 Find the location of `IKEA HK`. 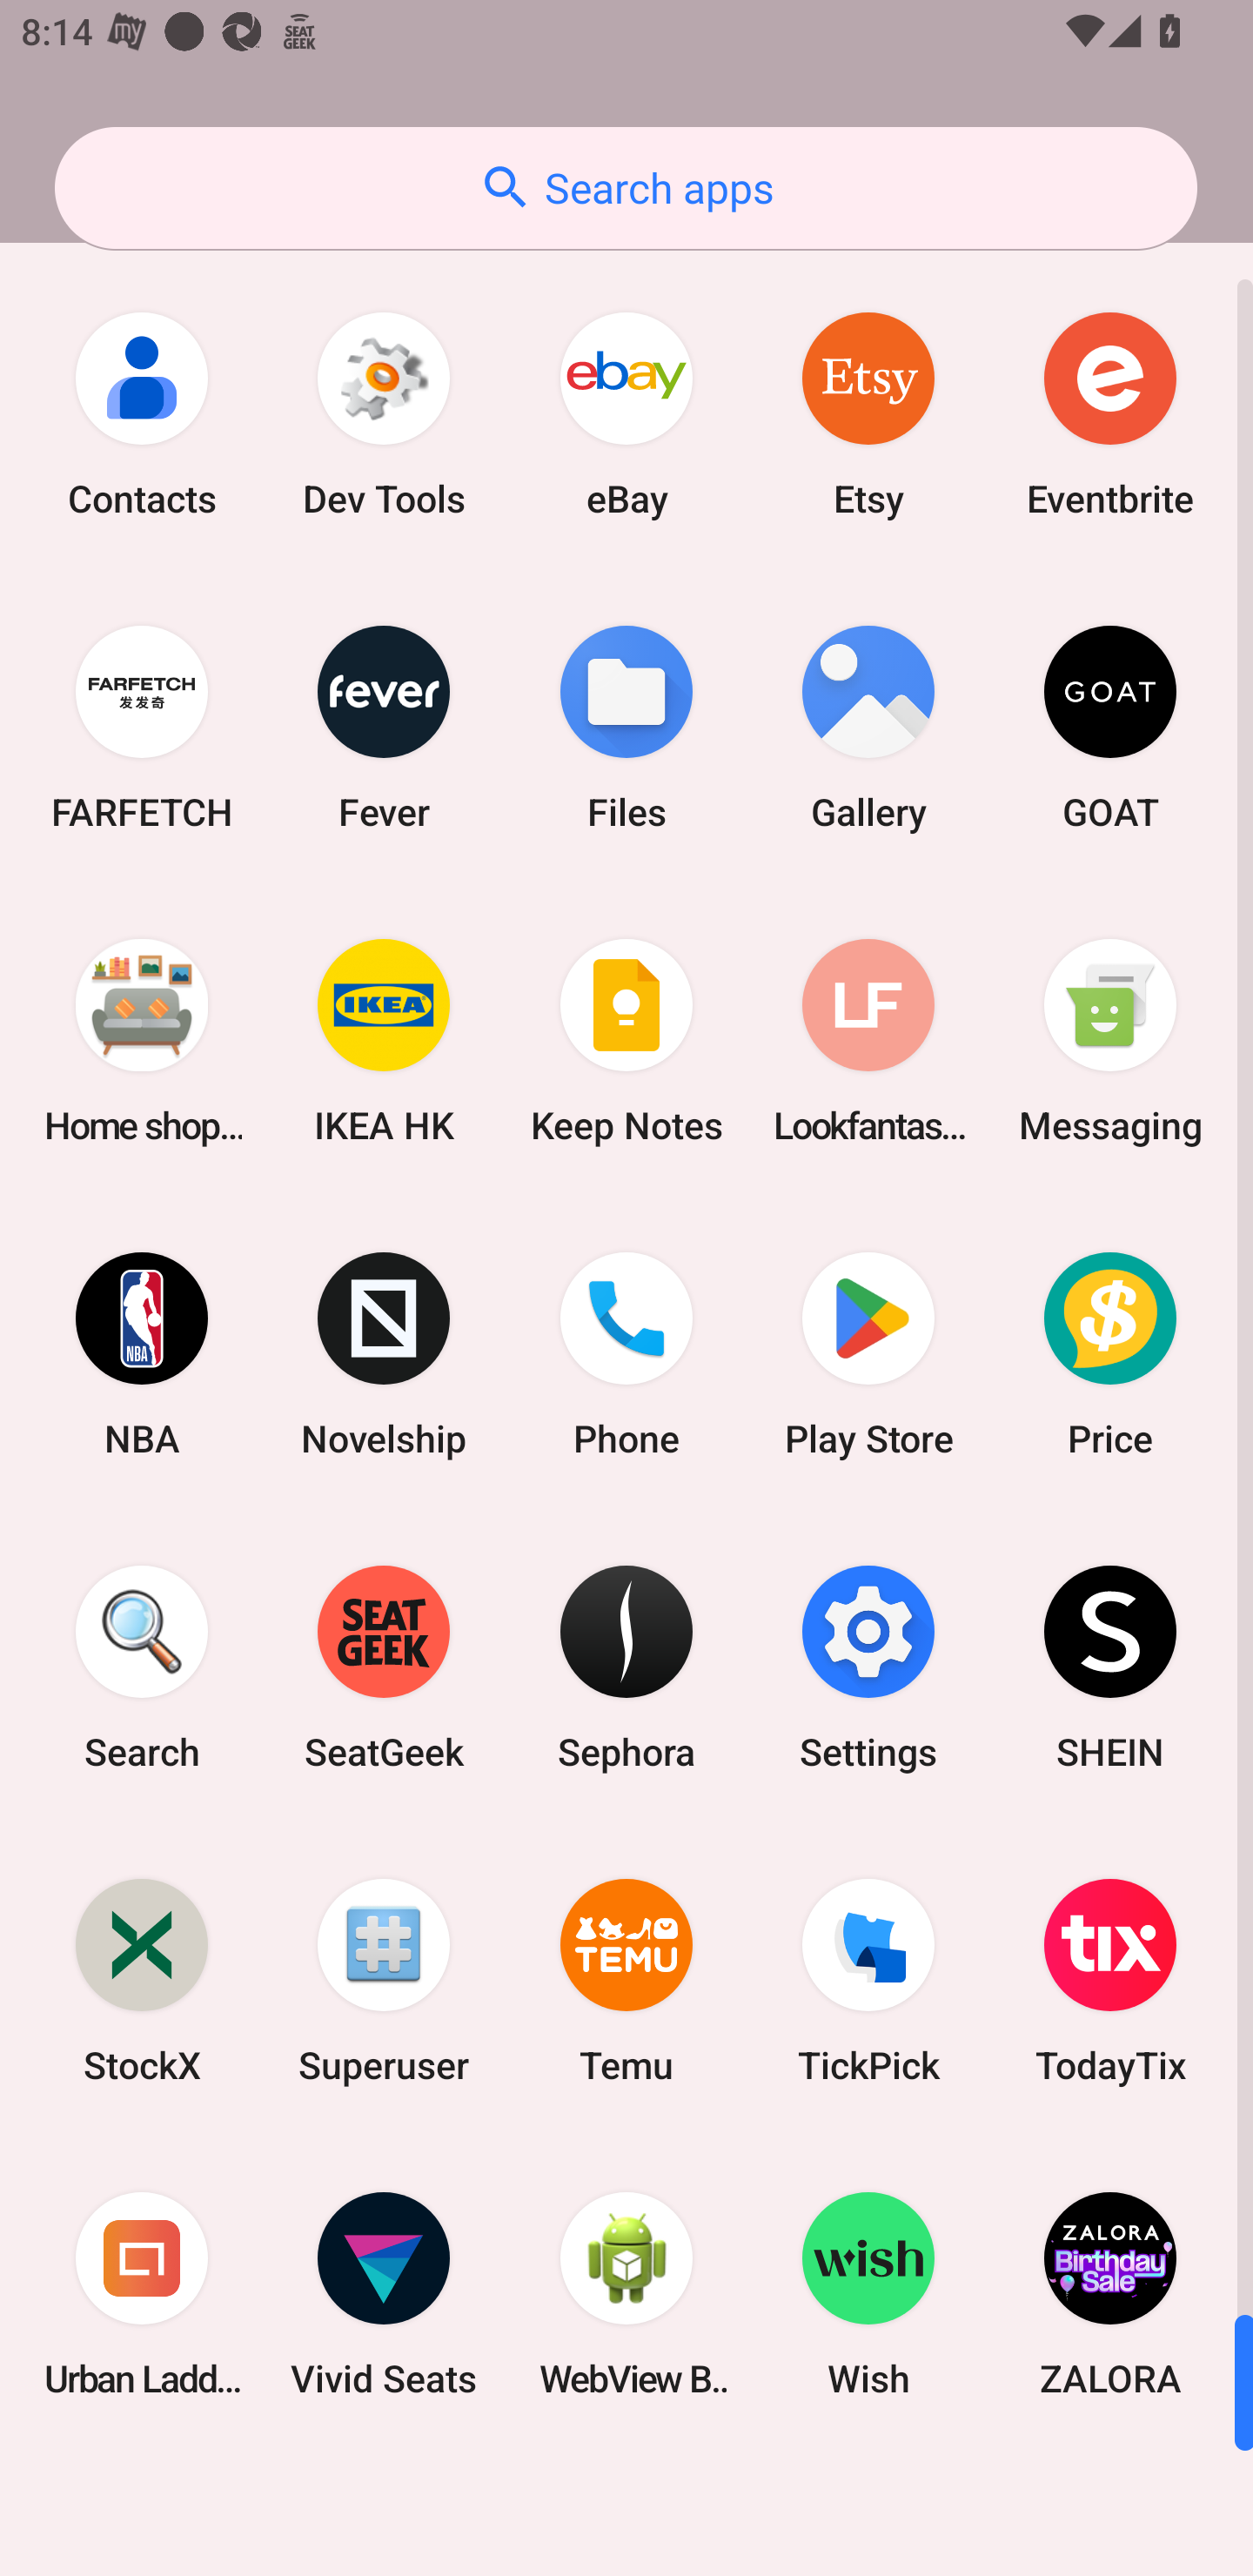

IKEA HK is located at coordinates (384, 1041).